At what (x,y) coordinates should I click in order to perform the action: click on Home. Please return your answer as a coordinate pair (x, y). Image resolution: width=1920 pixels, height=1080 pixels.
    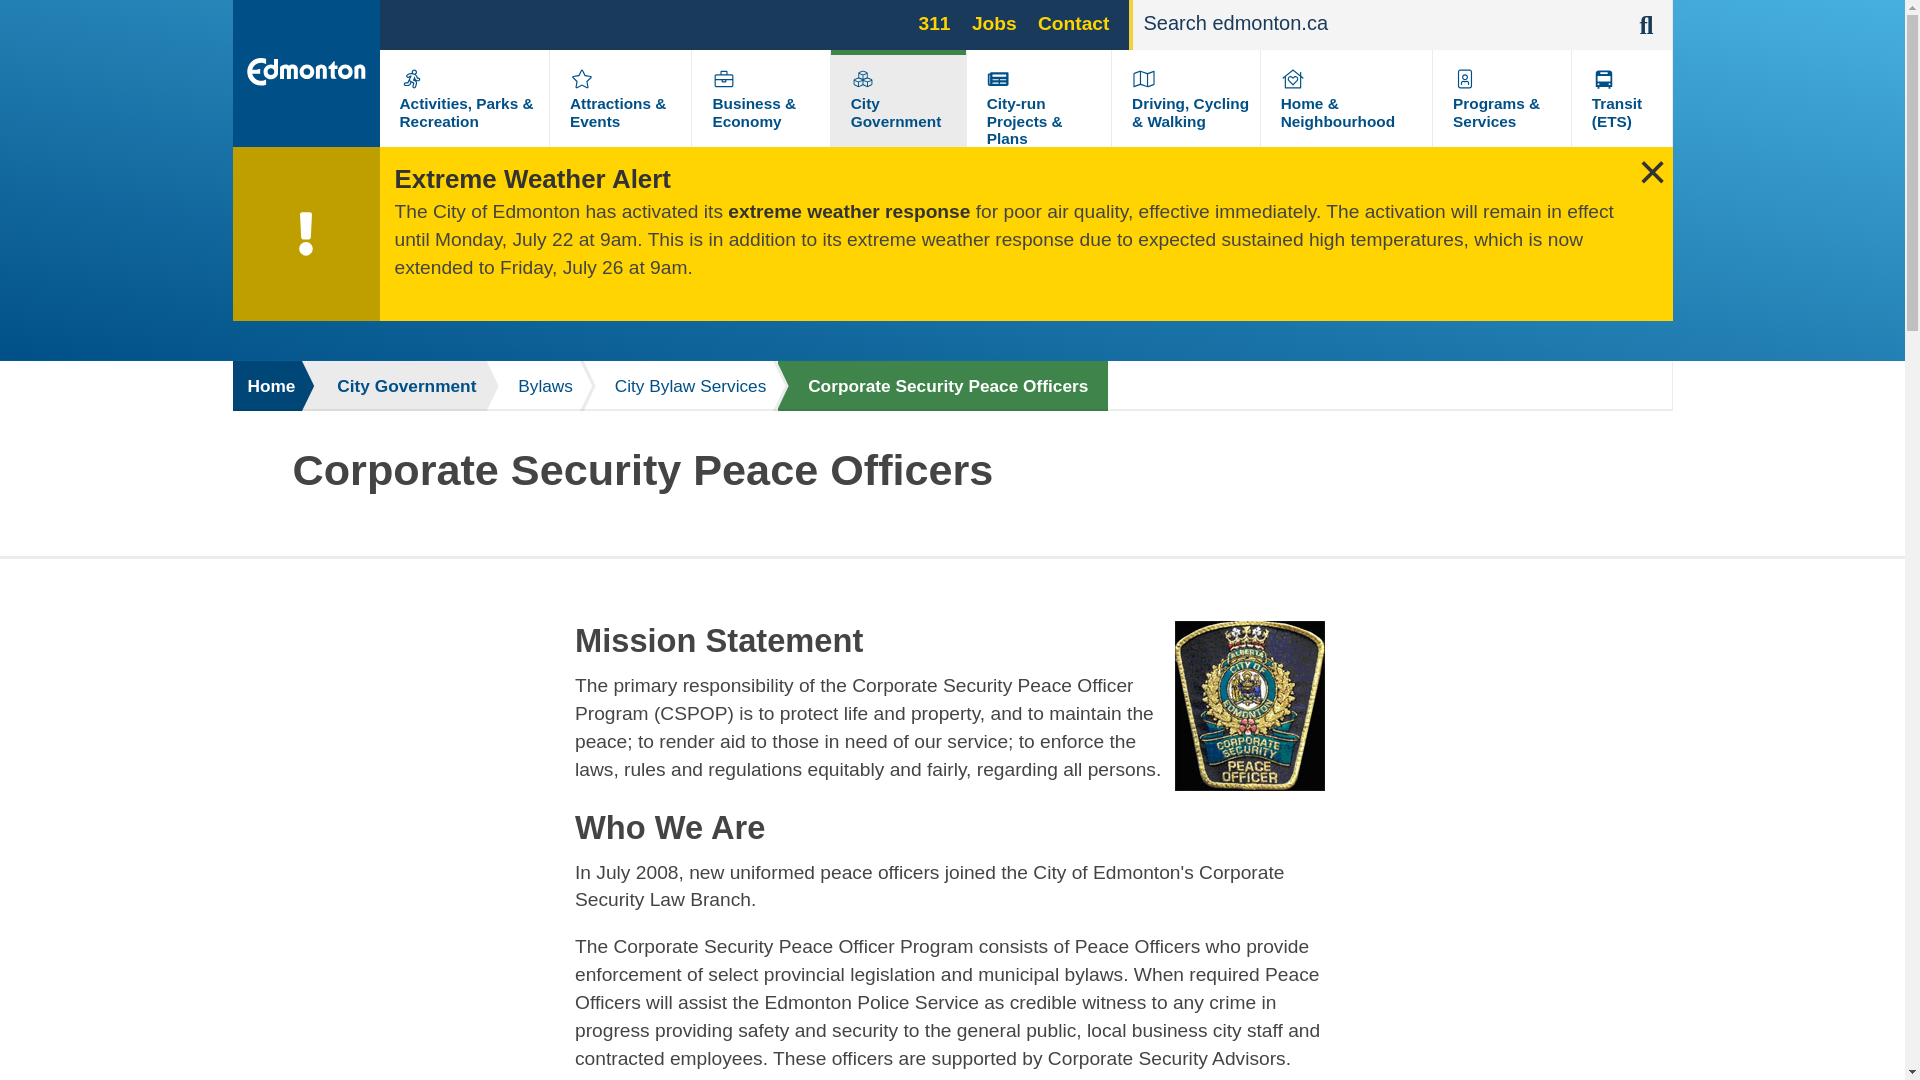
    Looking at the image, I should click on (268, 386).